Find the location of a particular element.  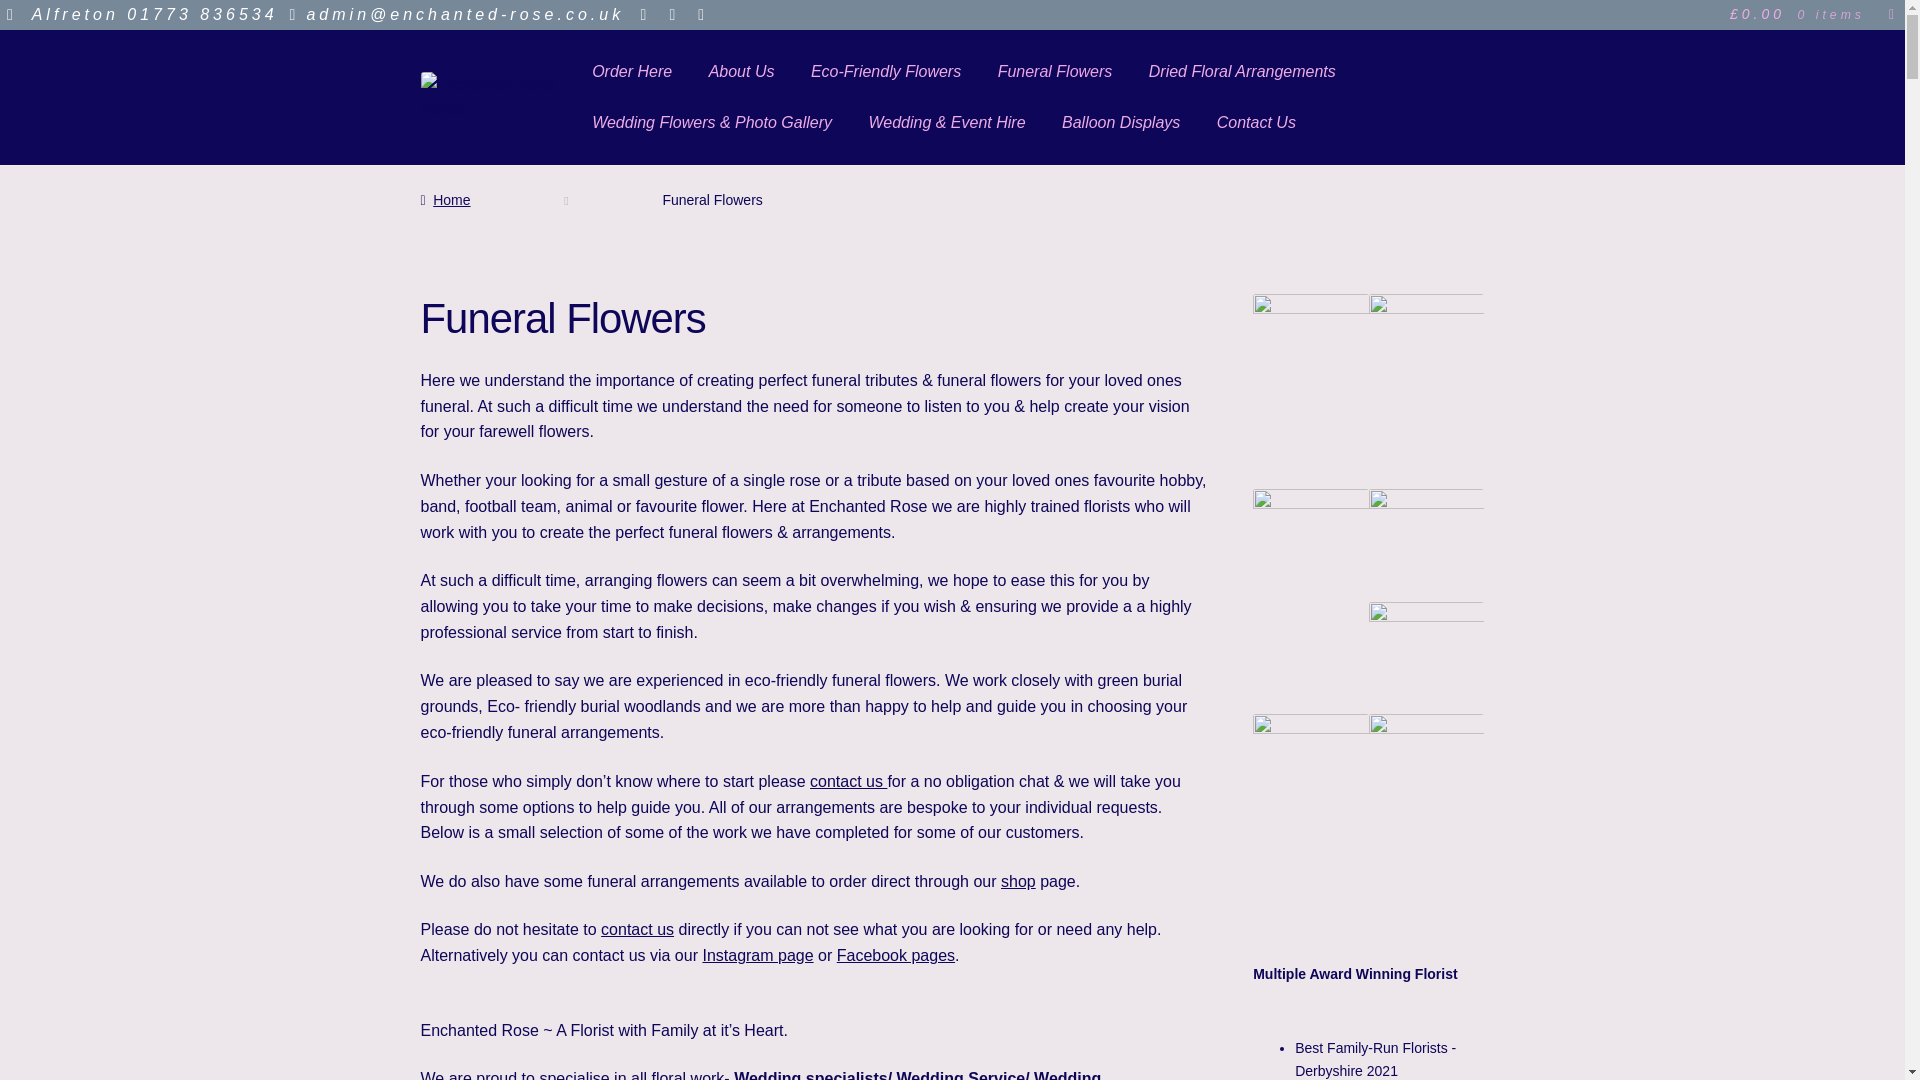

About Us is located at coordinates (742, 72).